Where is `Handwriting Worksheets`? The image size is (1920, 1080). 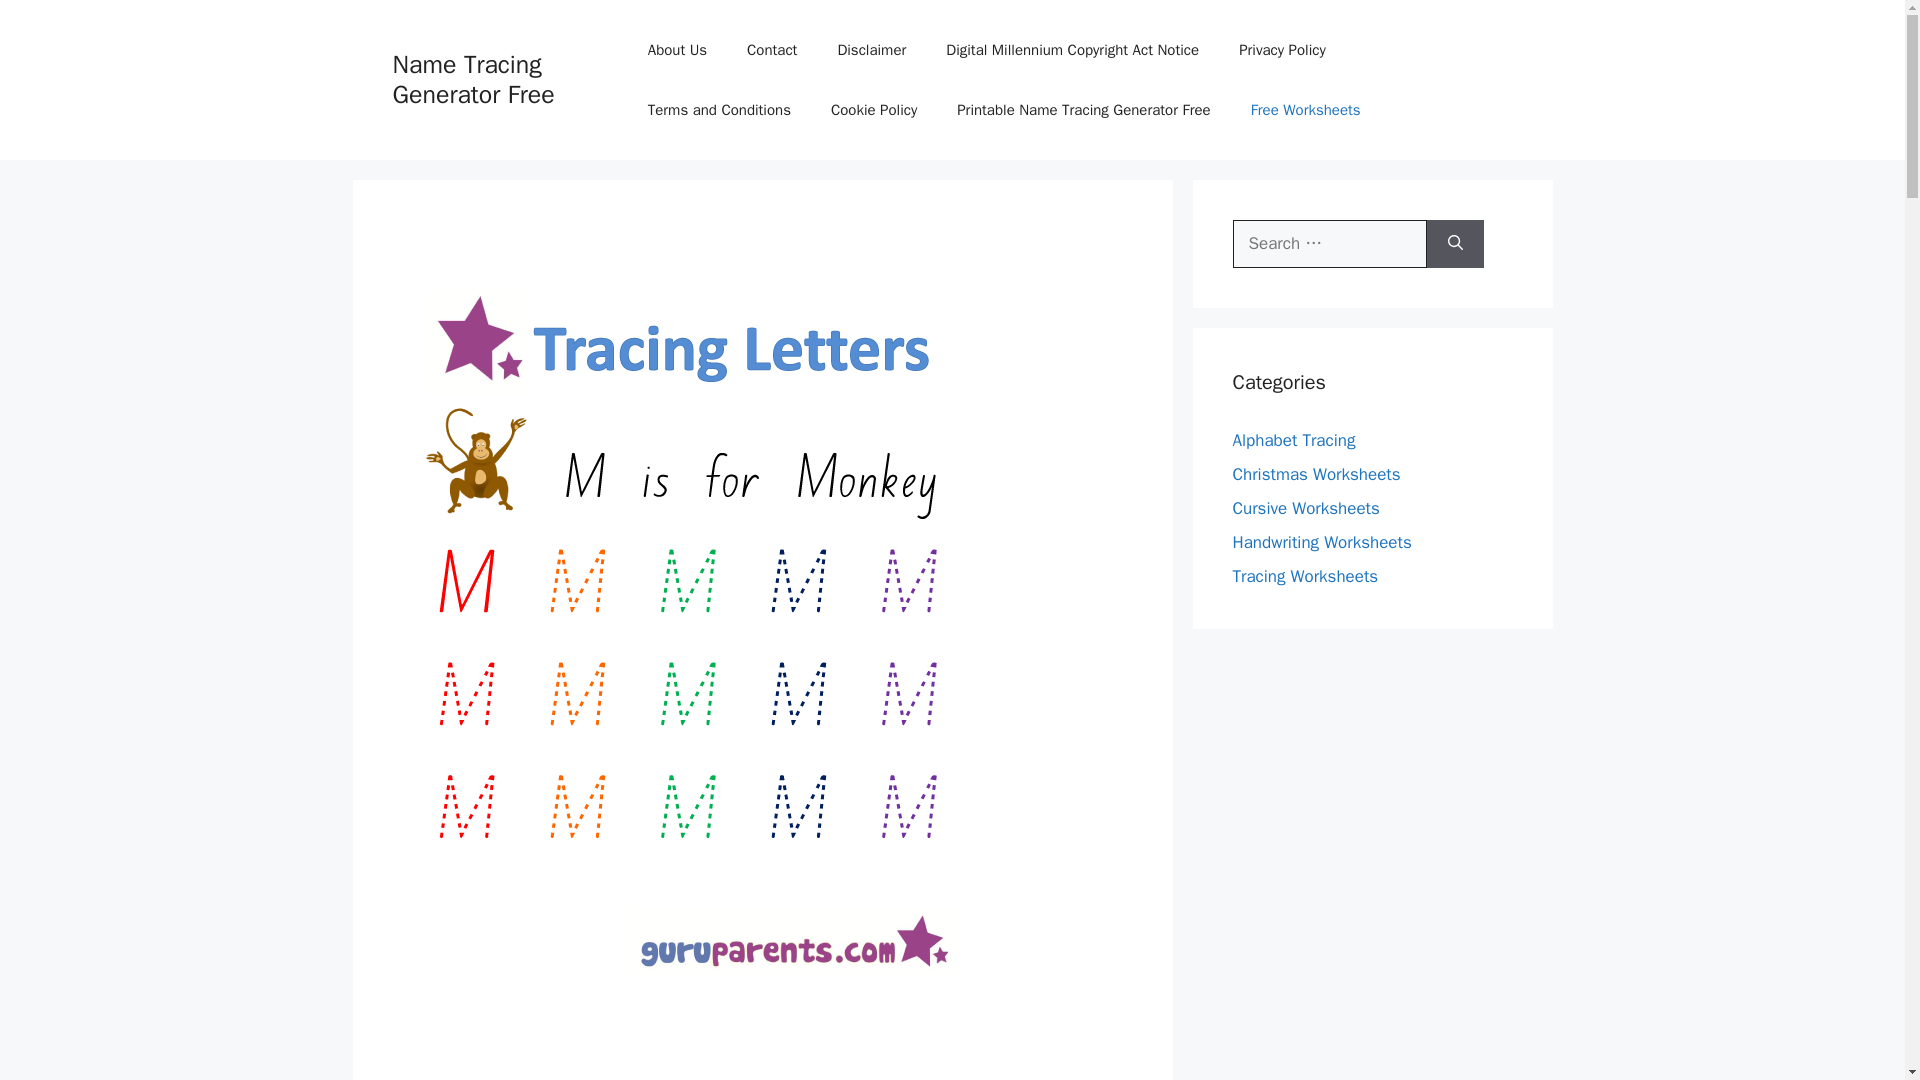 Handwriting Worksheets is located at coordinates (1322, 542).